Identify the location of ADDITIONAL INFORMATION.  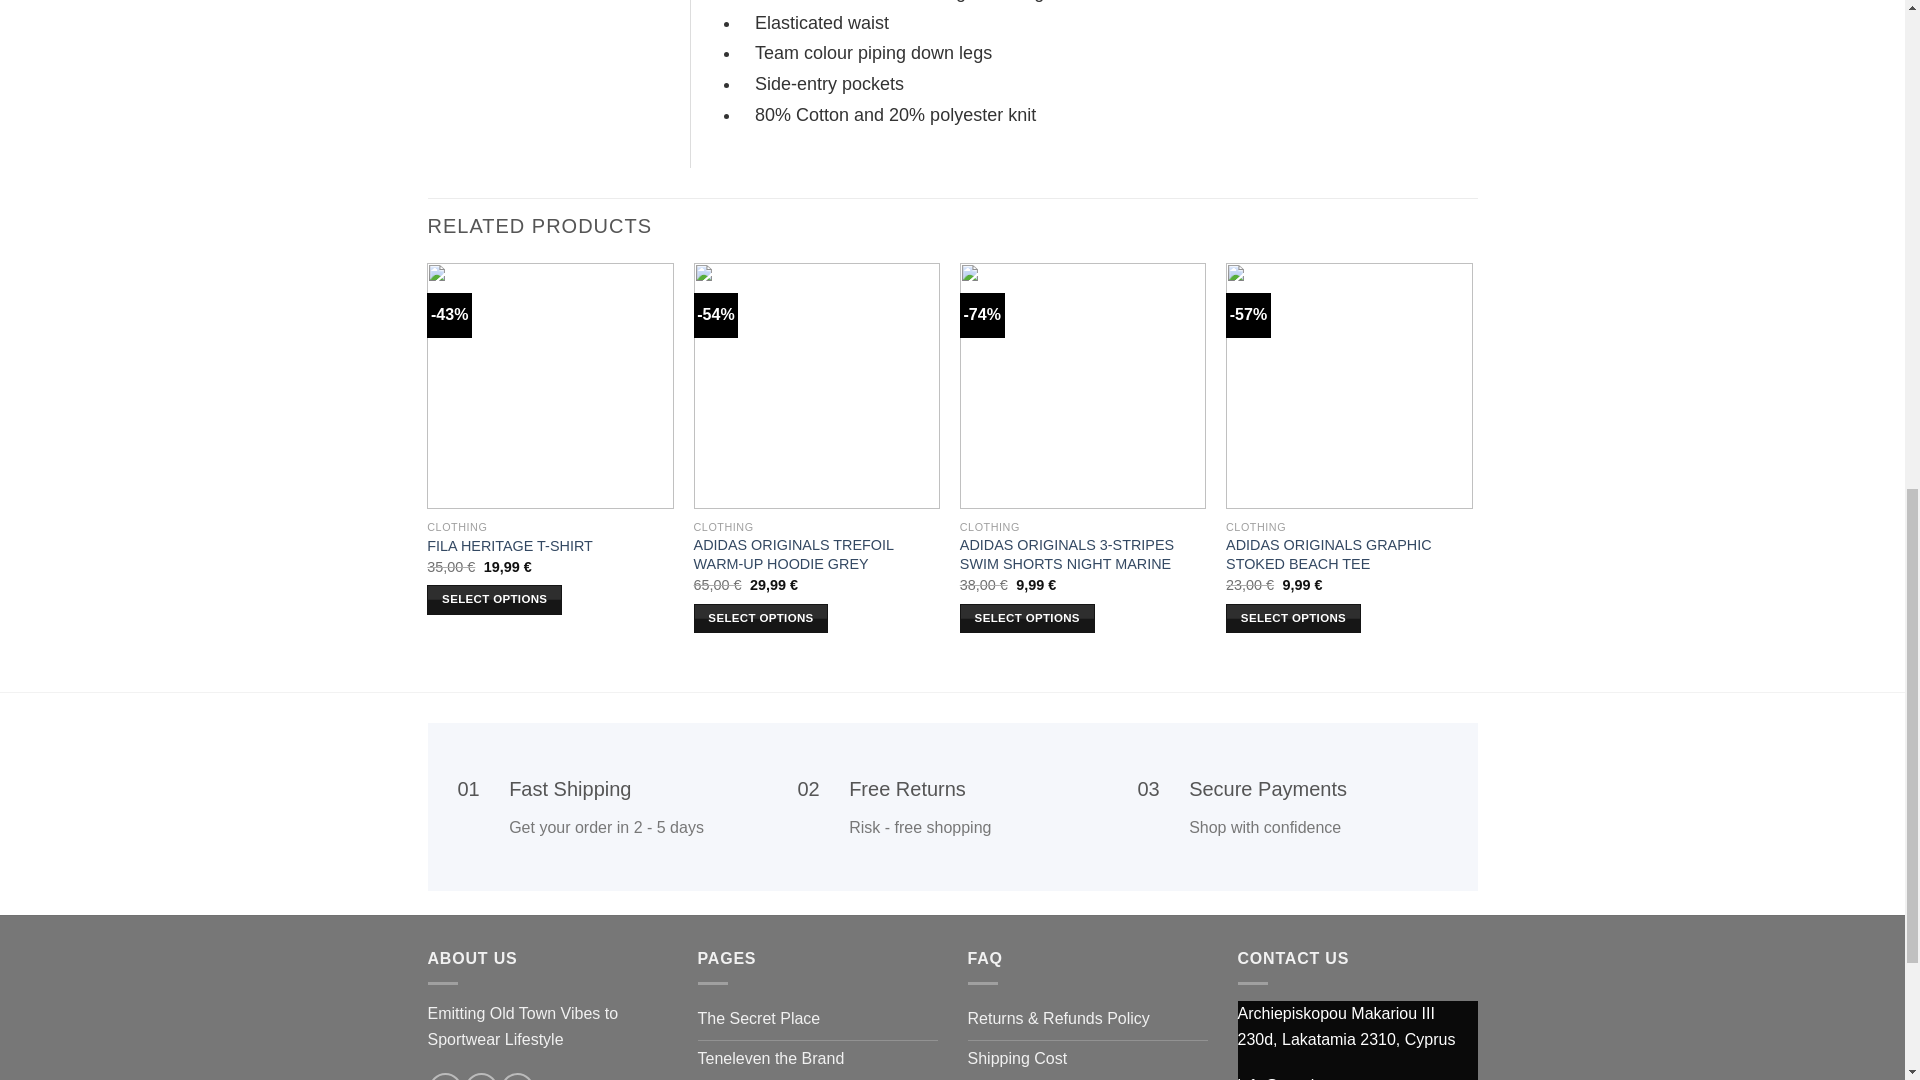
(560, 3).